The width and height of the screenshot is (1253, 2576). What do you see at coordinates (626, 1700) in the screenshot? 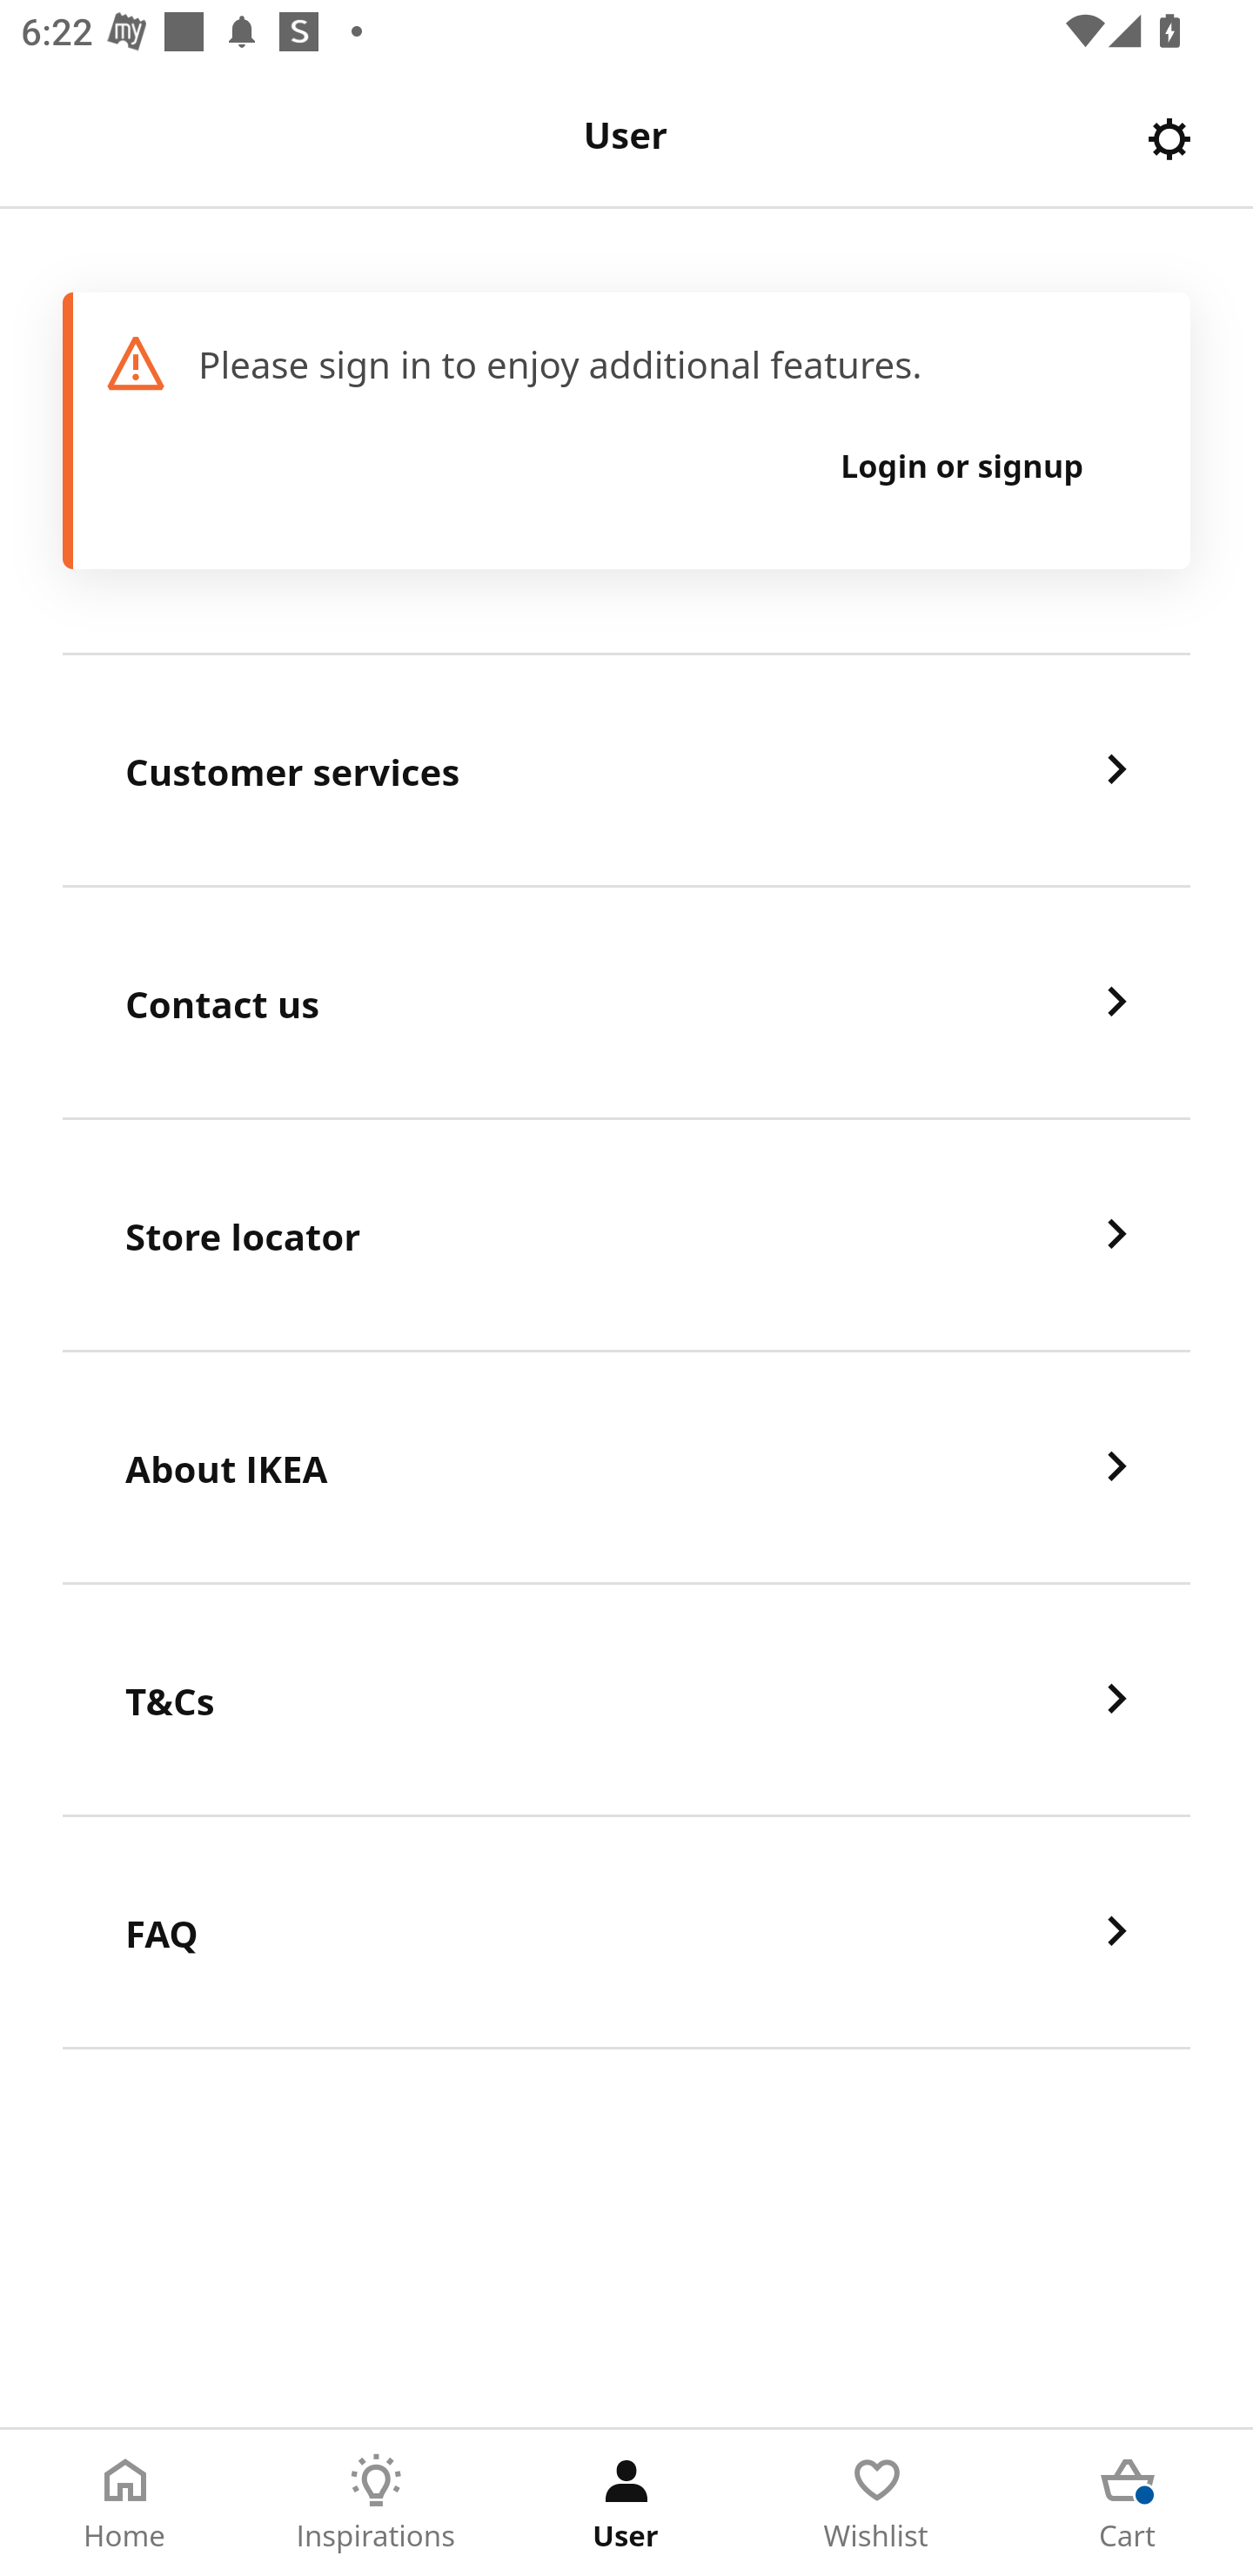
I see `T&Cs` at bounding box center [626, 1700].